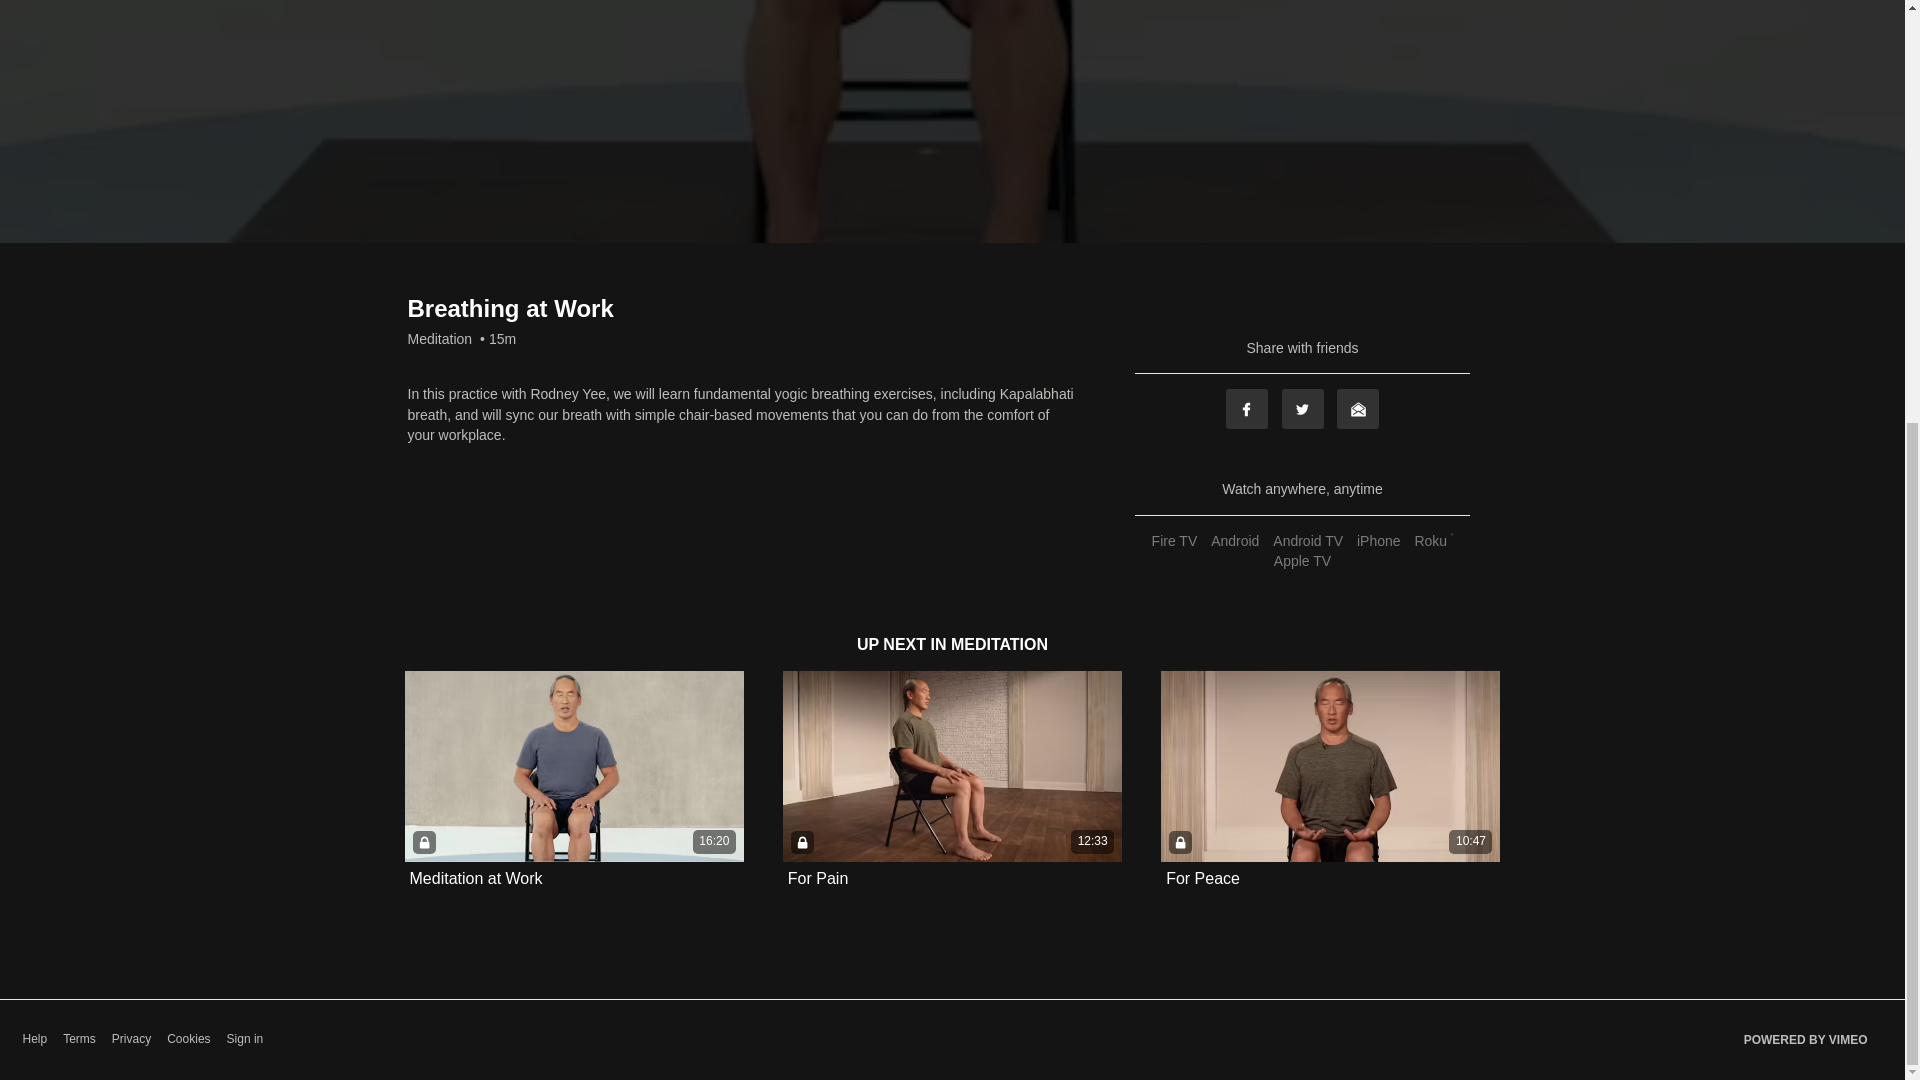 Image resolution: width=1920 pixels, height=1080 pixels. What do you see at coordinates (1174, 540) in the screenshot?
I see `Fire TV` at bounding box center [1174, 540].